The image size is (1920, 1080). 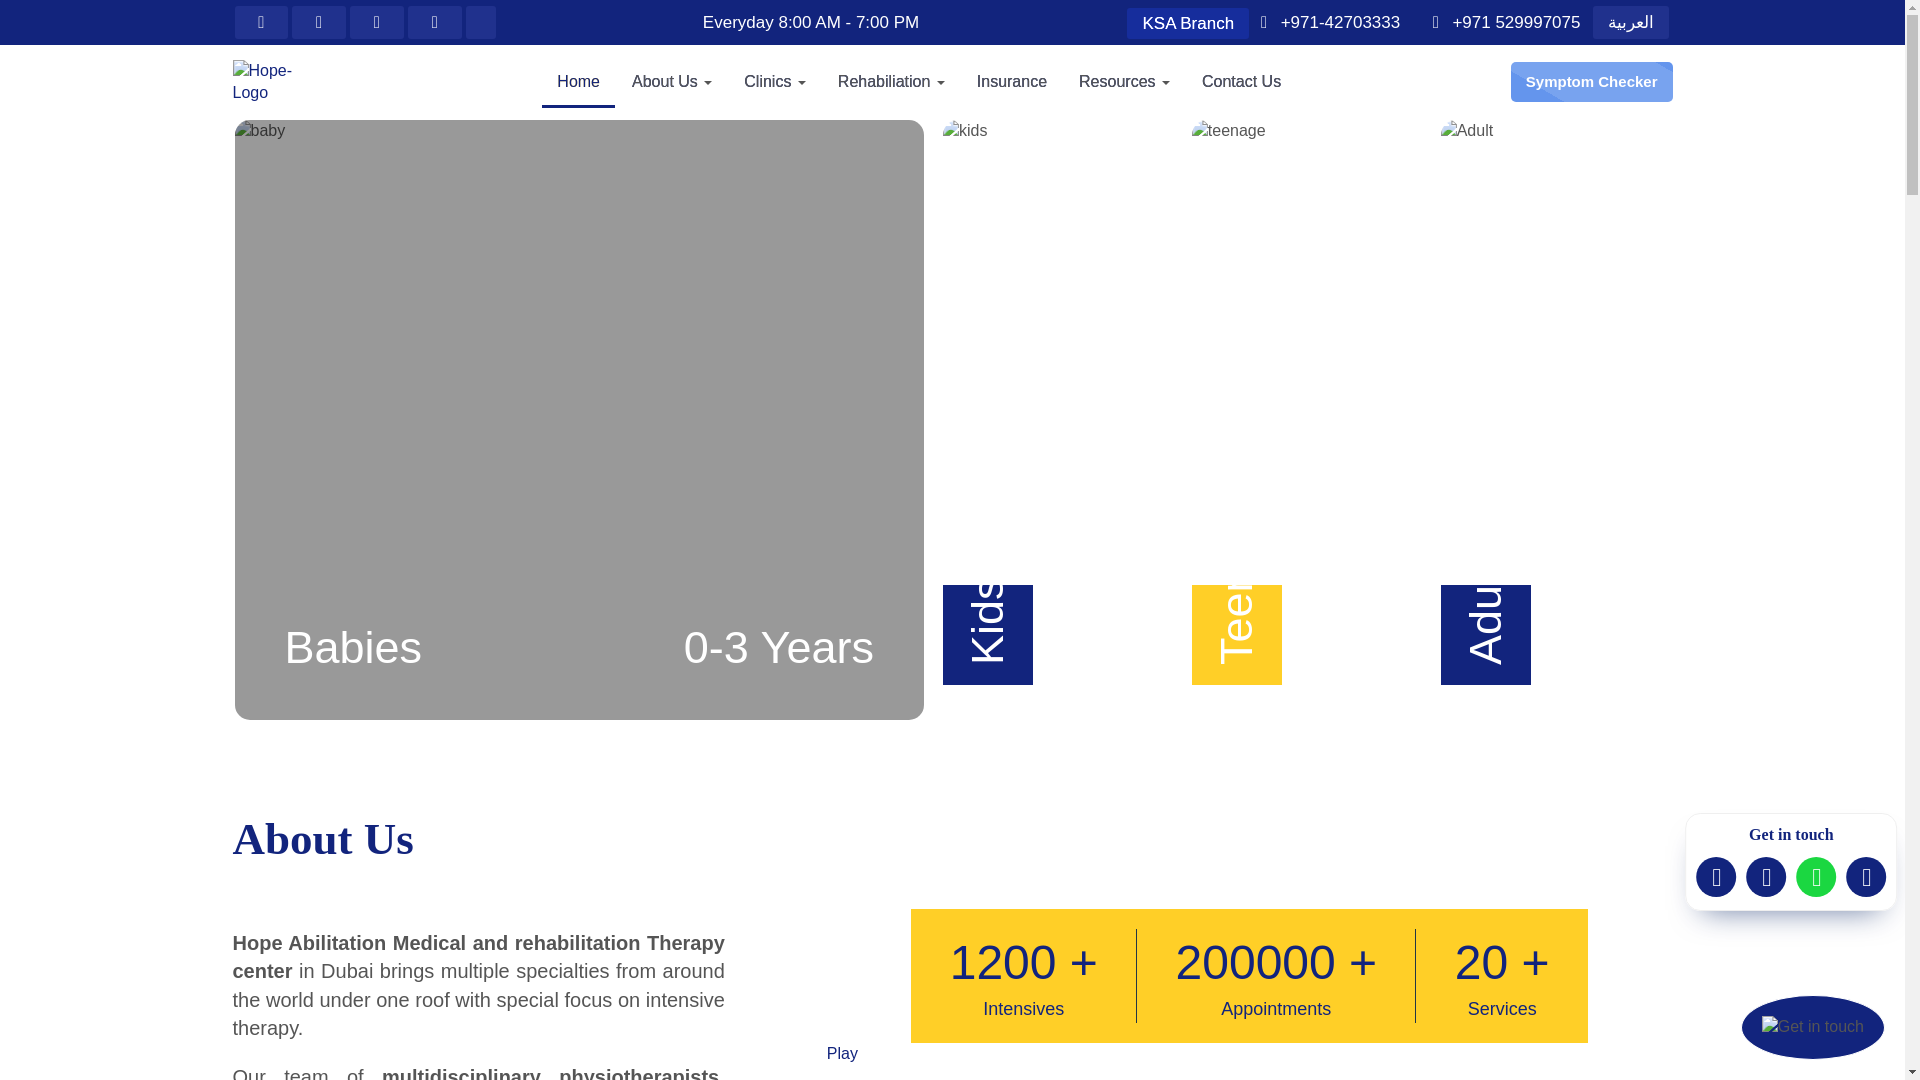 What do you see at coordinates (578, 82) in the screenshot?
I see `Home` at bounding box center [578, 82].